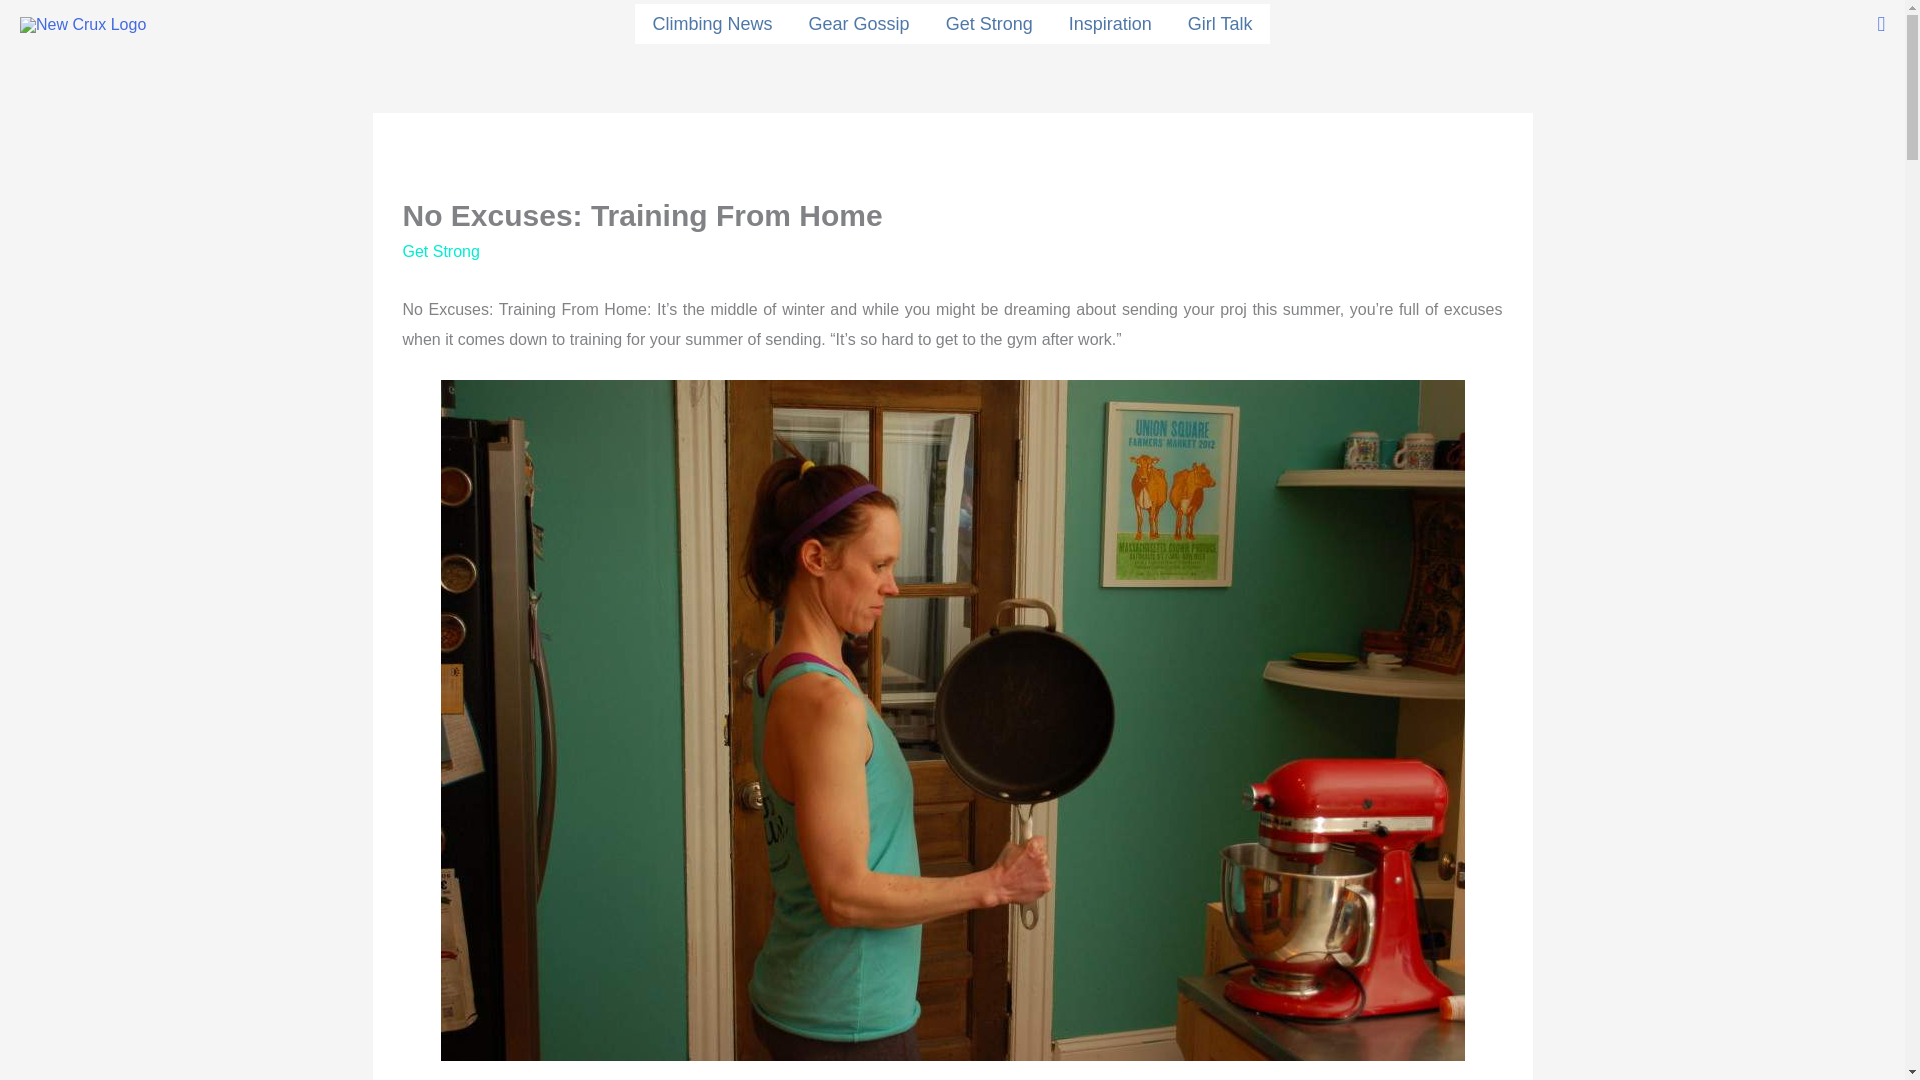  Describe the element at coordinates (1110, 24) in the screenshot. I see `Inspiration` at that location.